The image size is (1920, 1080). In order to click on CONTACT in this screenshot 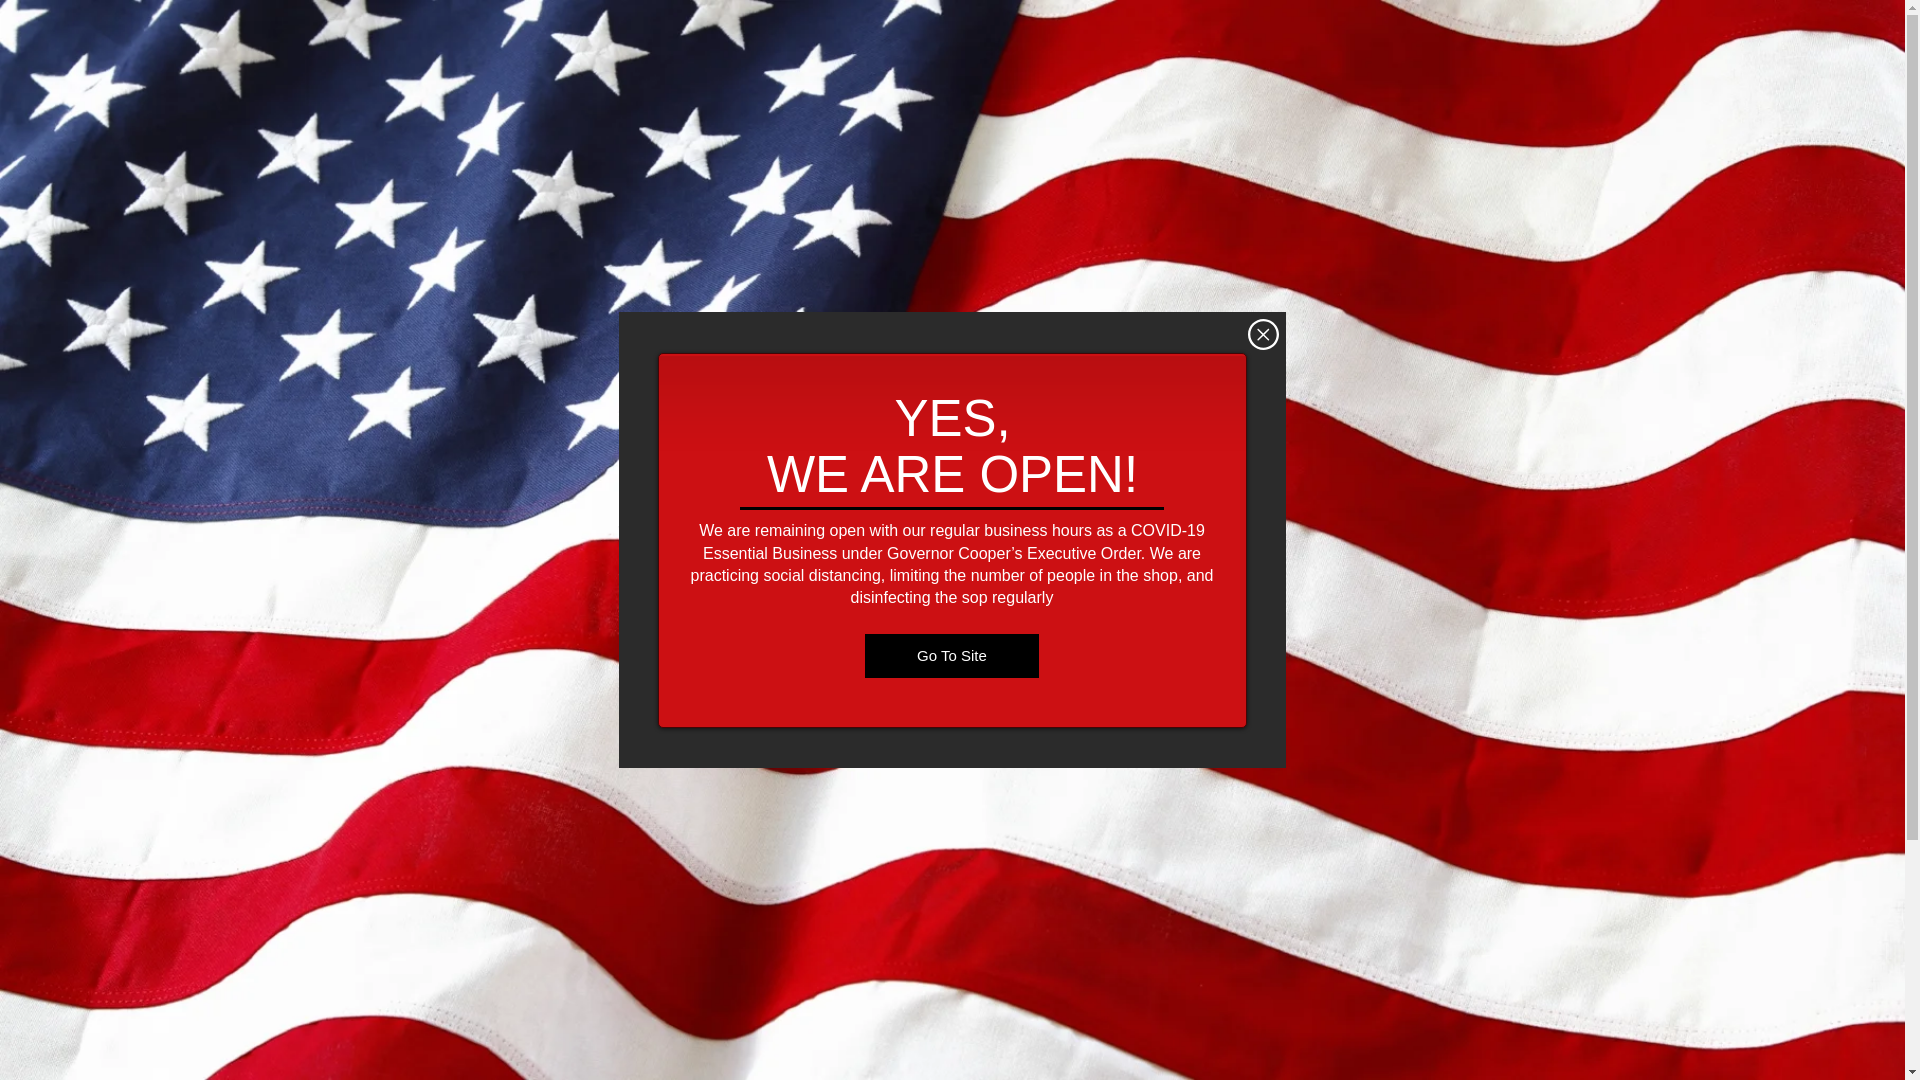, I will do `click(1374, 220)`.